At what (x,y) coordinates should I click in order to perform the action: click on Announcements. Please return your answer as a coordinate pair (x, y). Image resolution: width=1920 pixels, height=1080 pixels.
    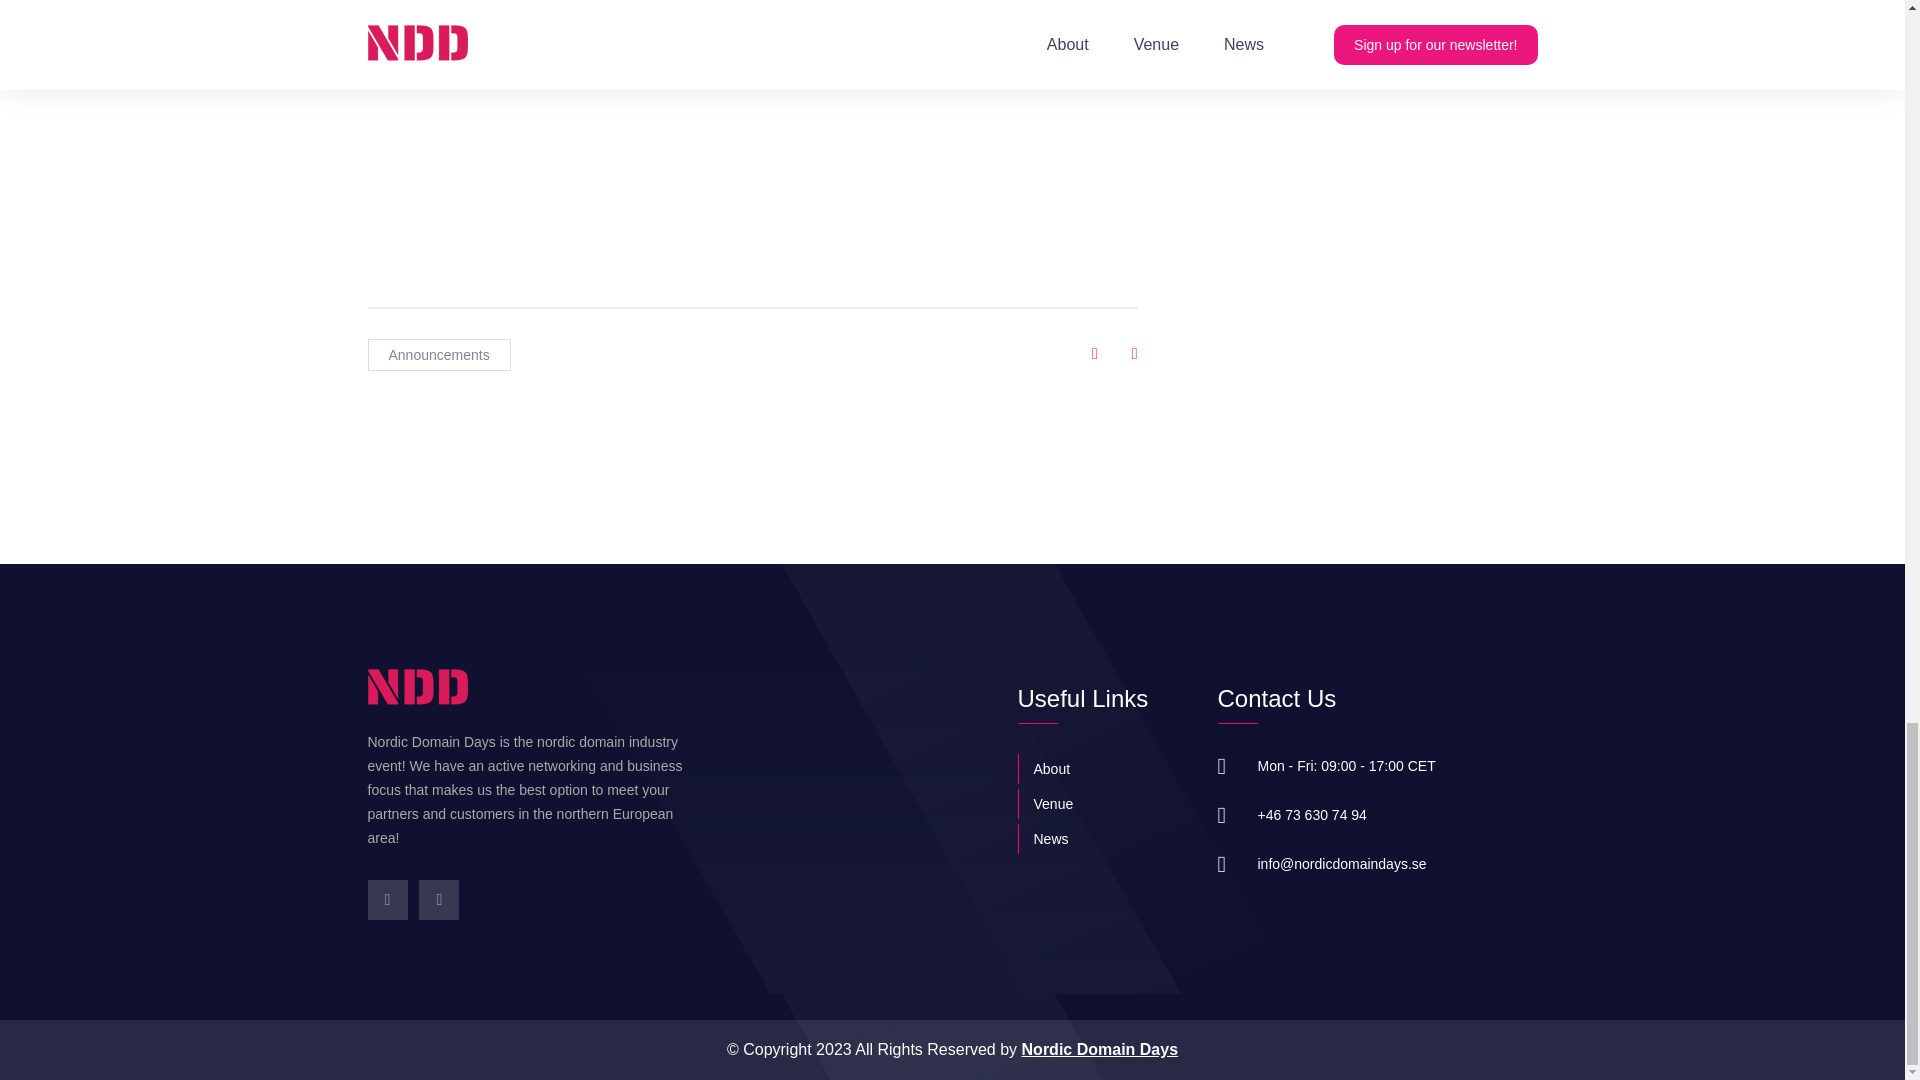
    Looking at the image, I should click on (439, 355).